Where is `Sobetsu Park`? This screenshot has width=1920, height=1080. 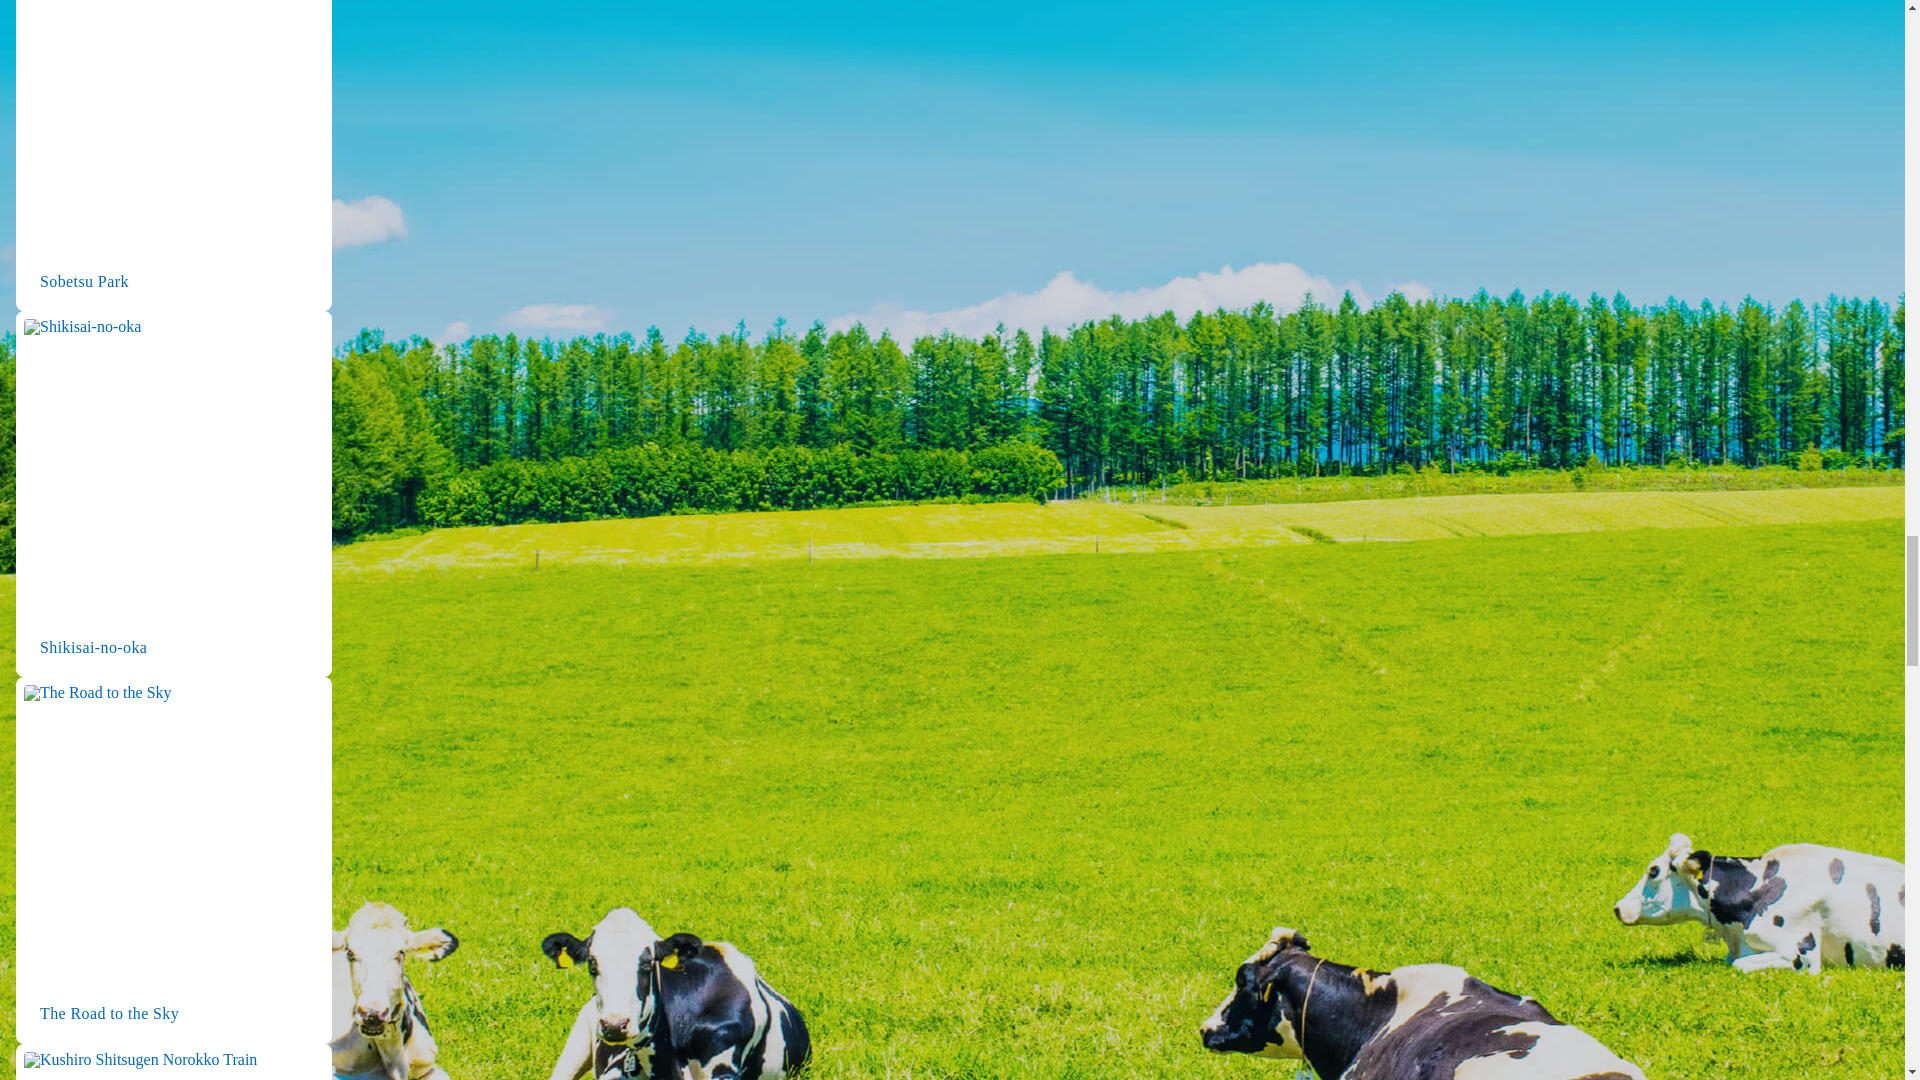 Sobetsu Park is located at coordinates (174, 156).